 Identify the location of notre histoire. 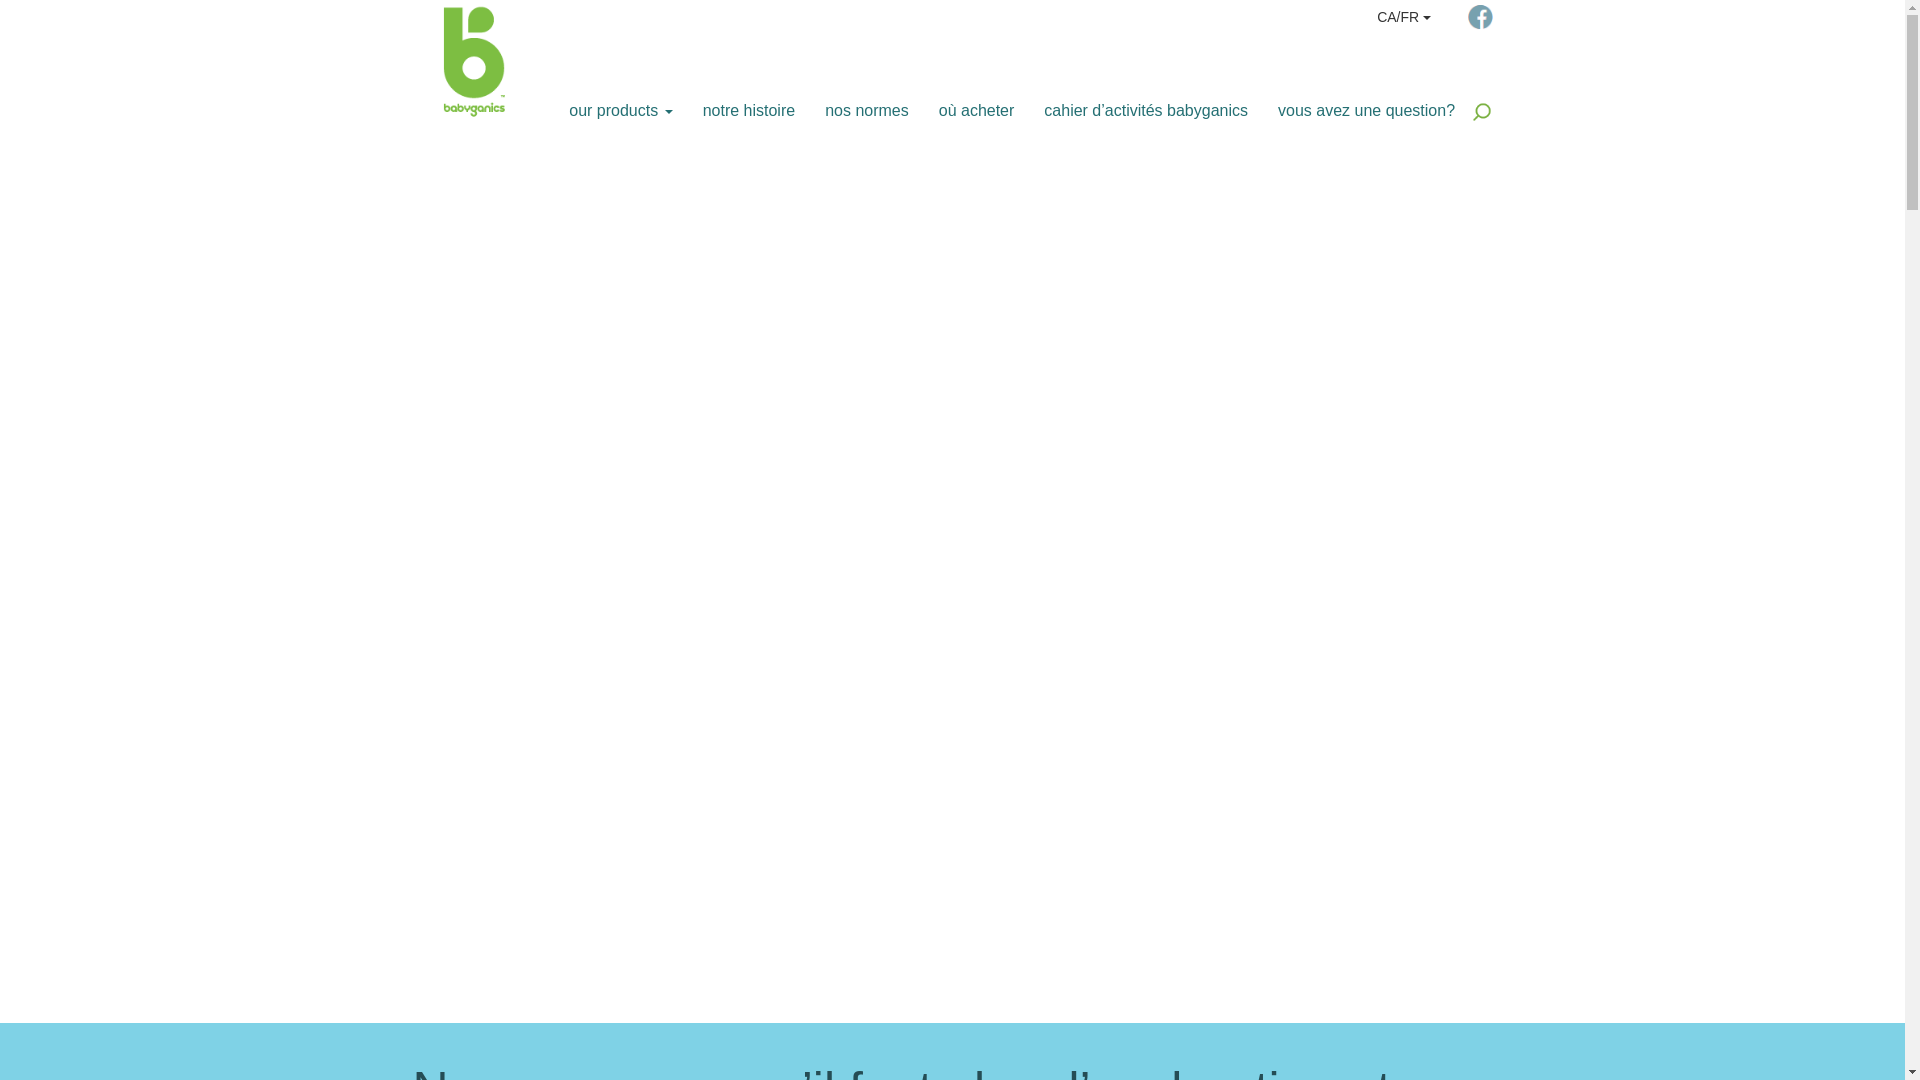
(750, 106).